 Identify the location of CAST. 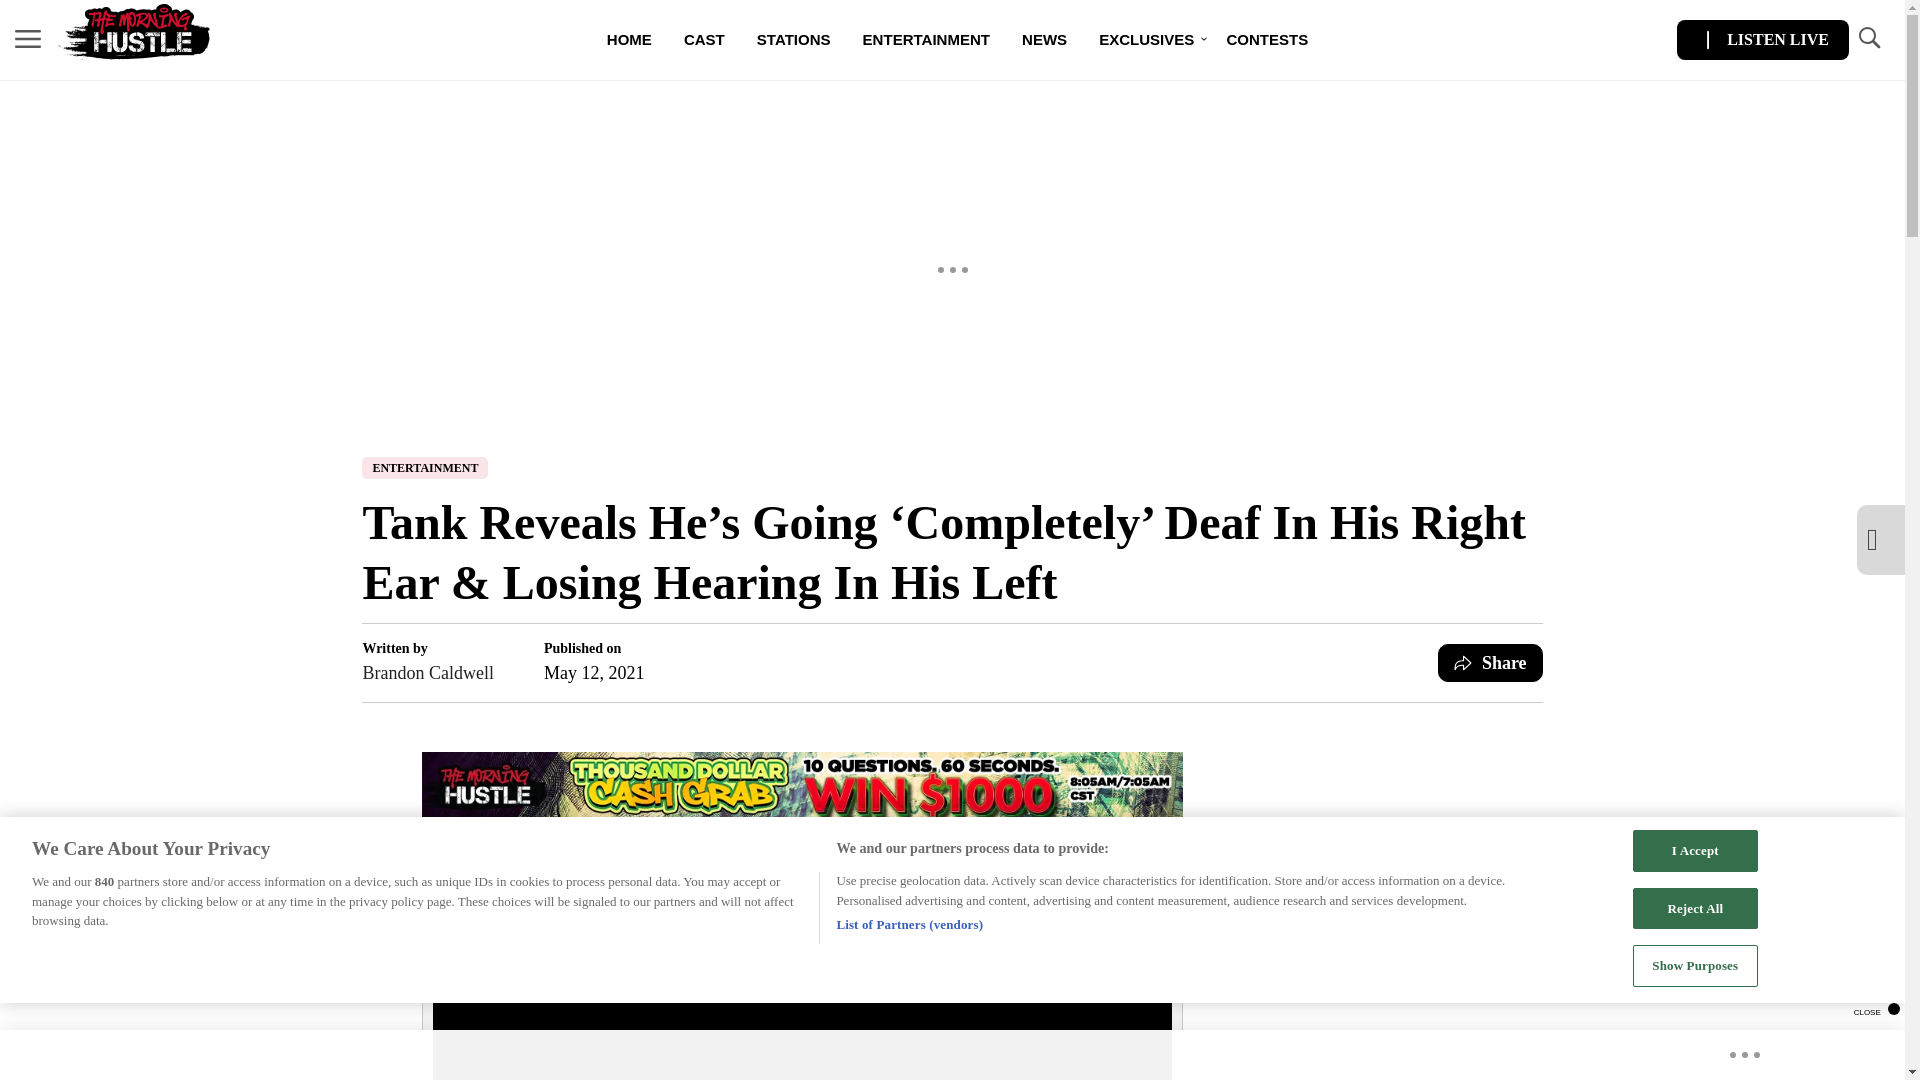
(704, 40).